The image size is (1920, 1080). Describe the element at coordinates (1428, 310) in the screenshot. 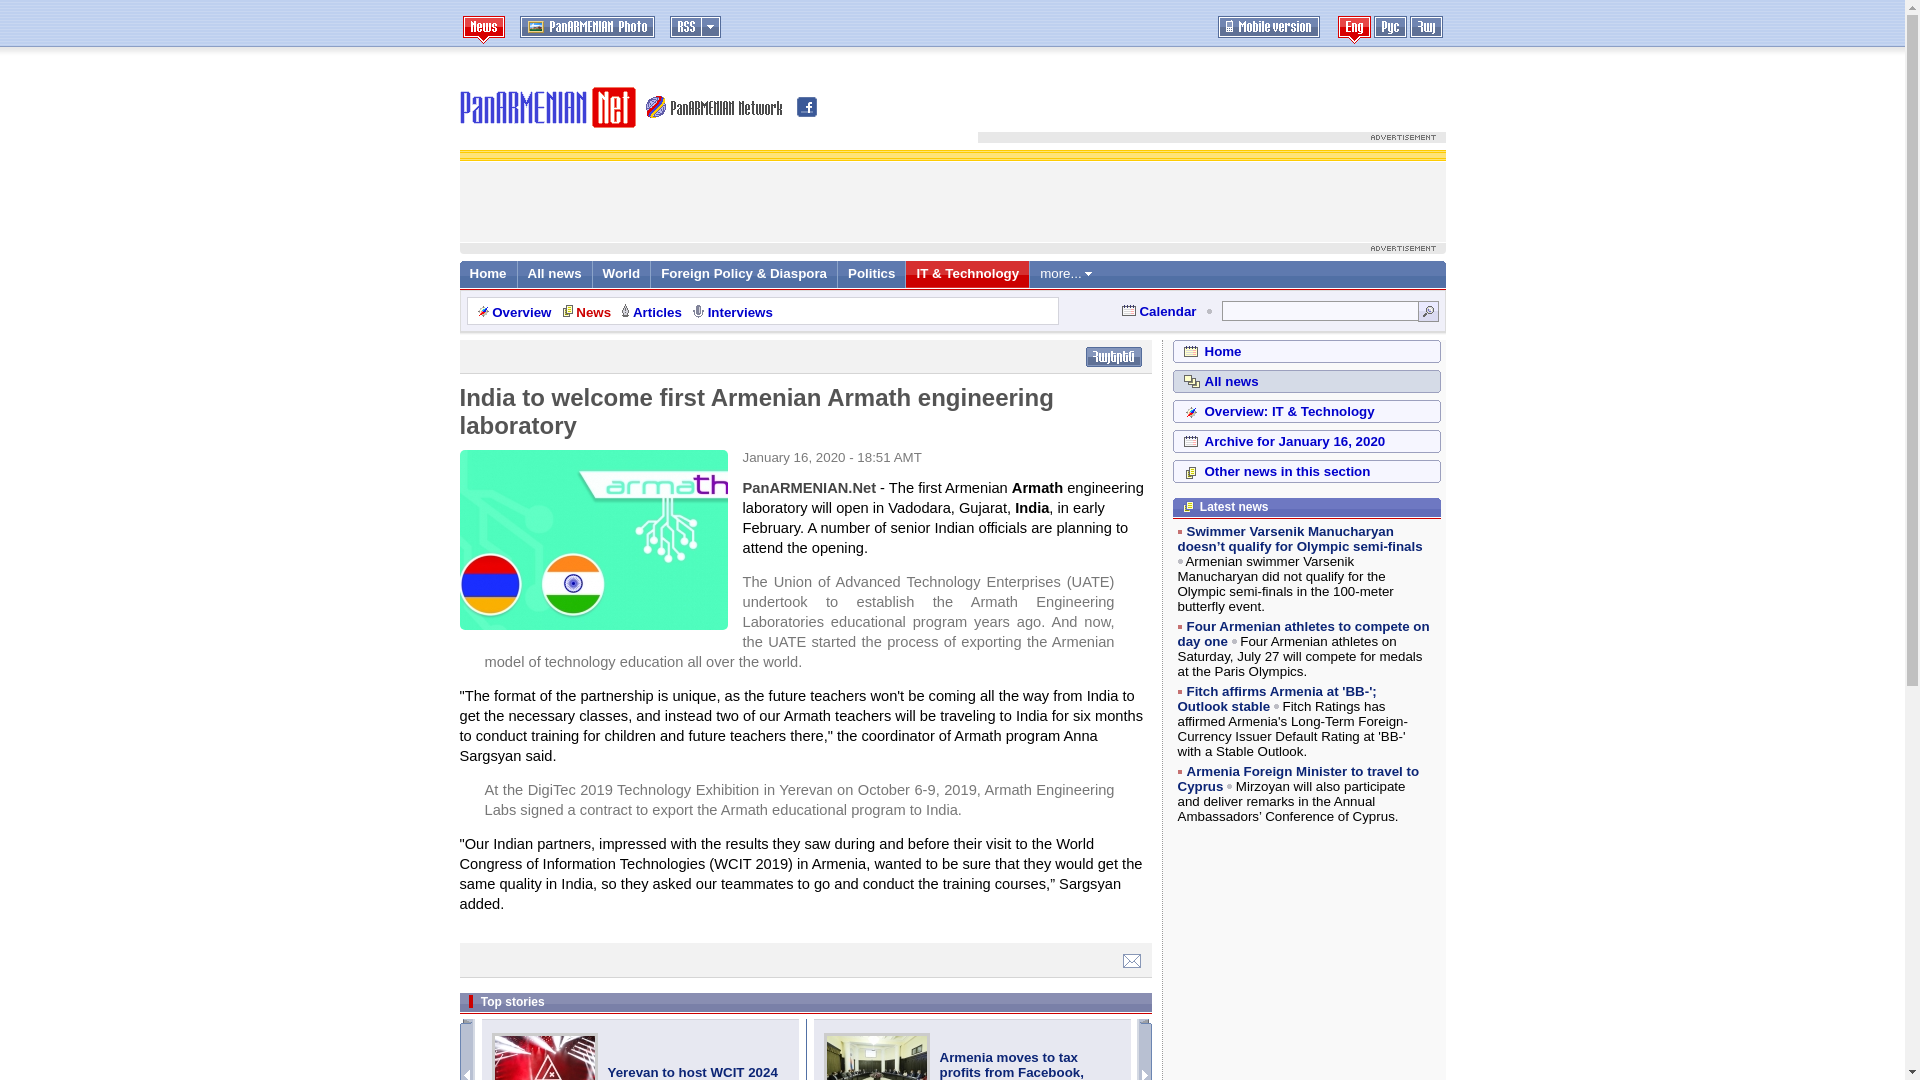

I see `Search` at that location.